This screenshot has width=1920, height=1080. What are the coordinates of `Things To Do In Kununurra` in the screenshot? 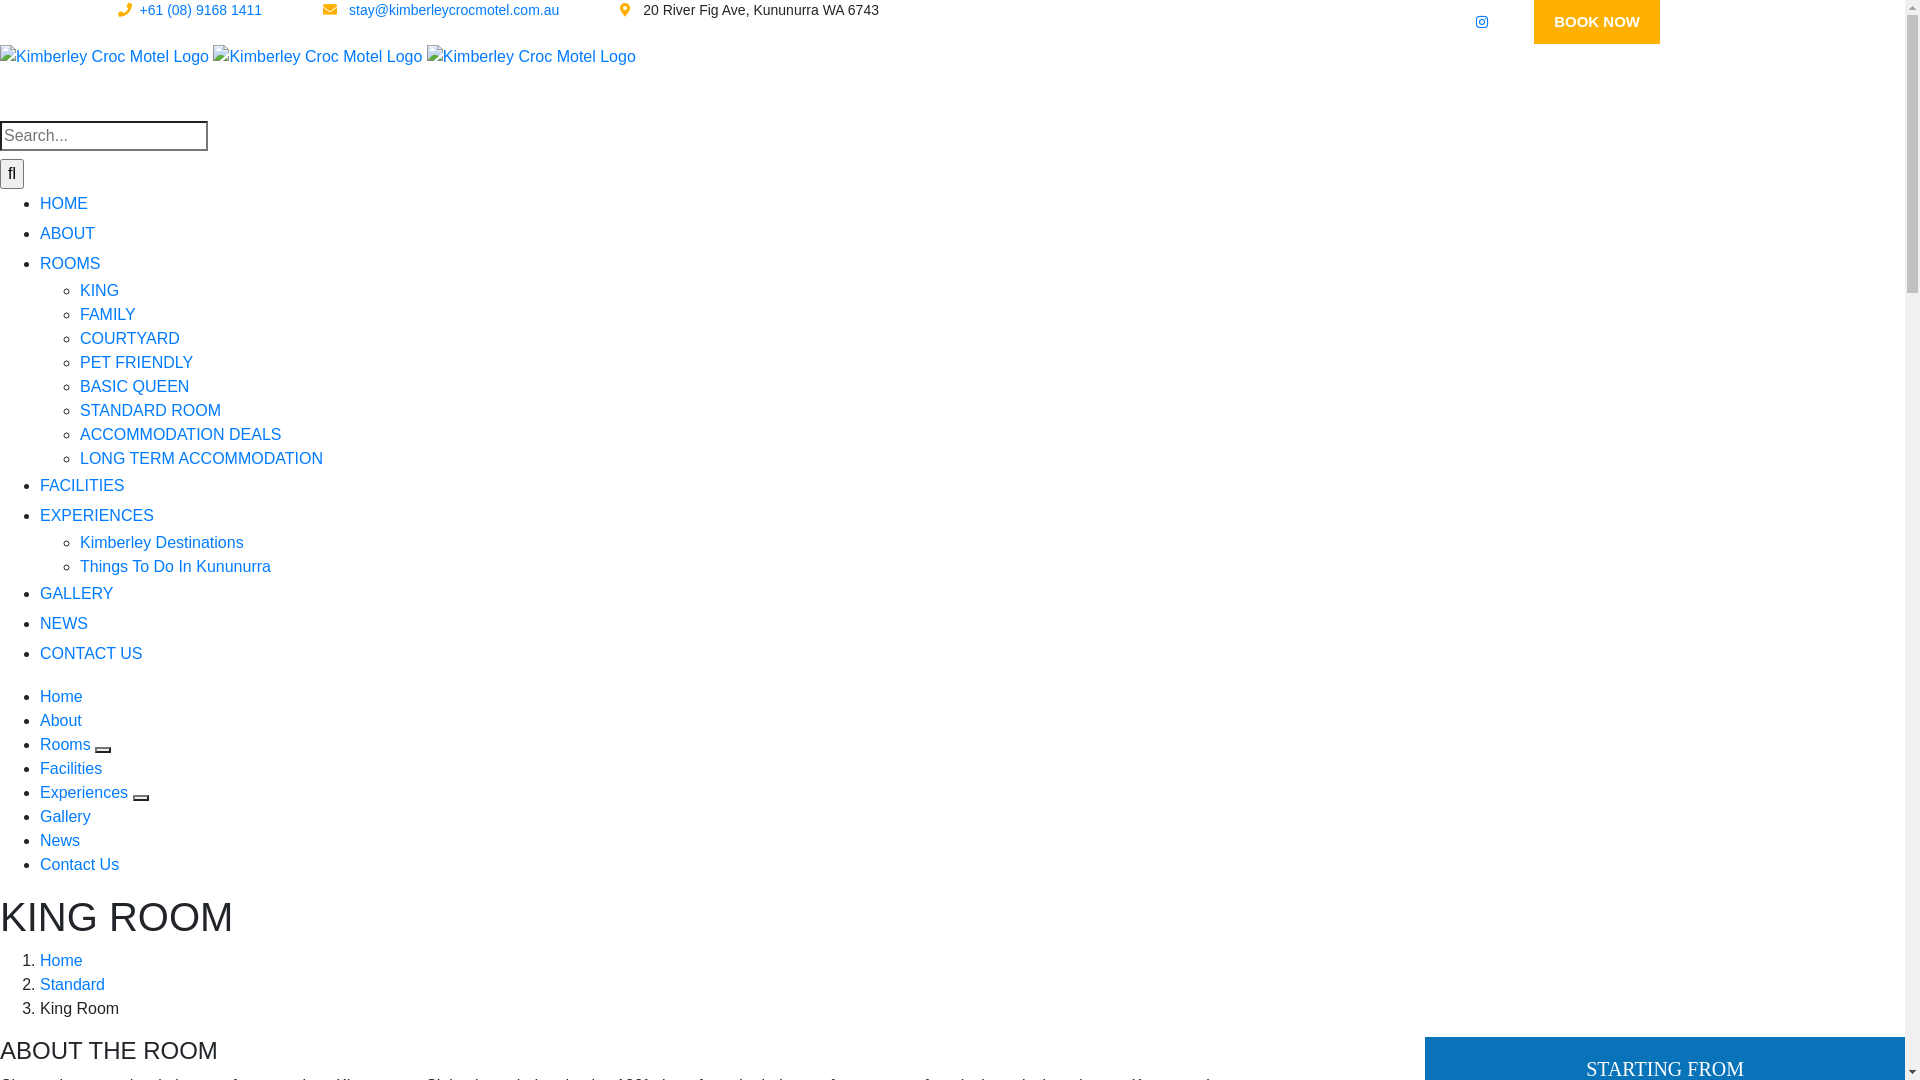 It's located at (176, 566).